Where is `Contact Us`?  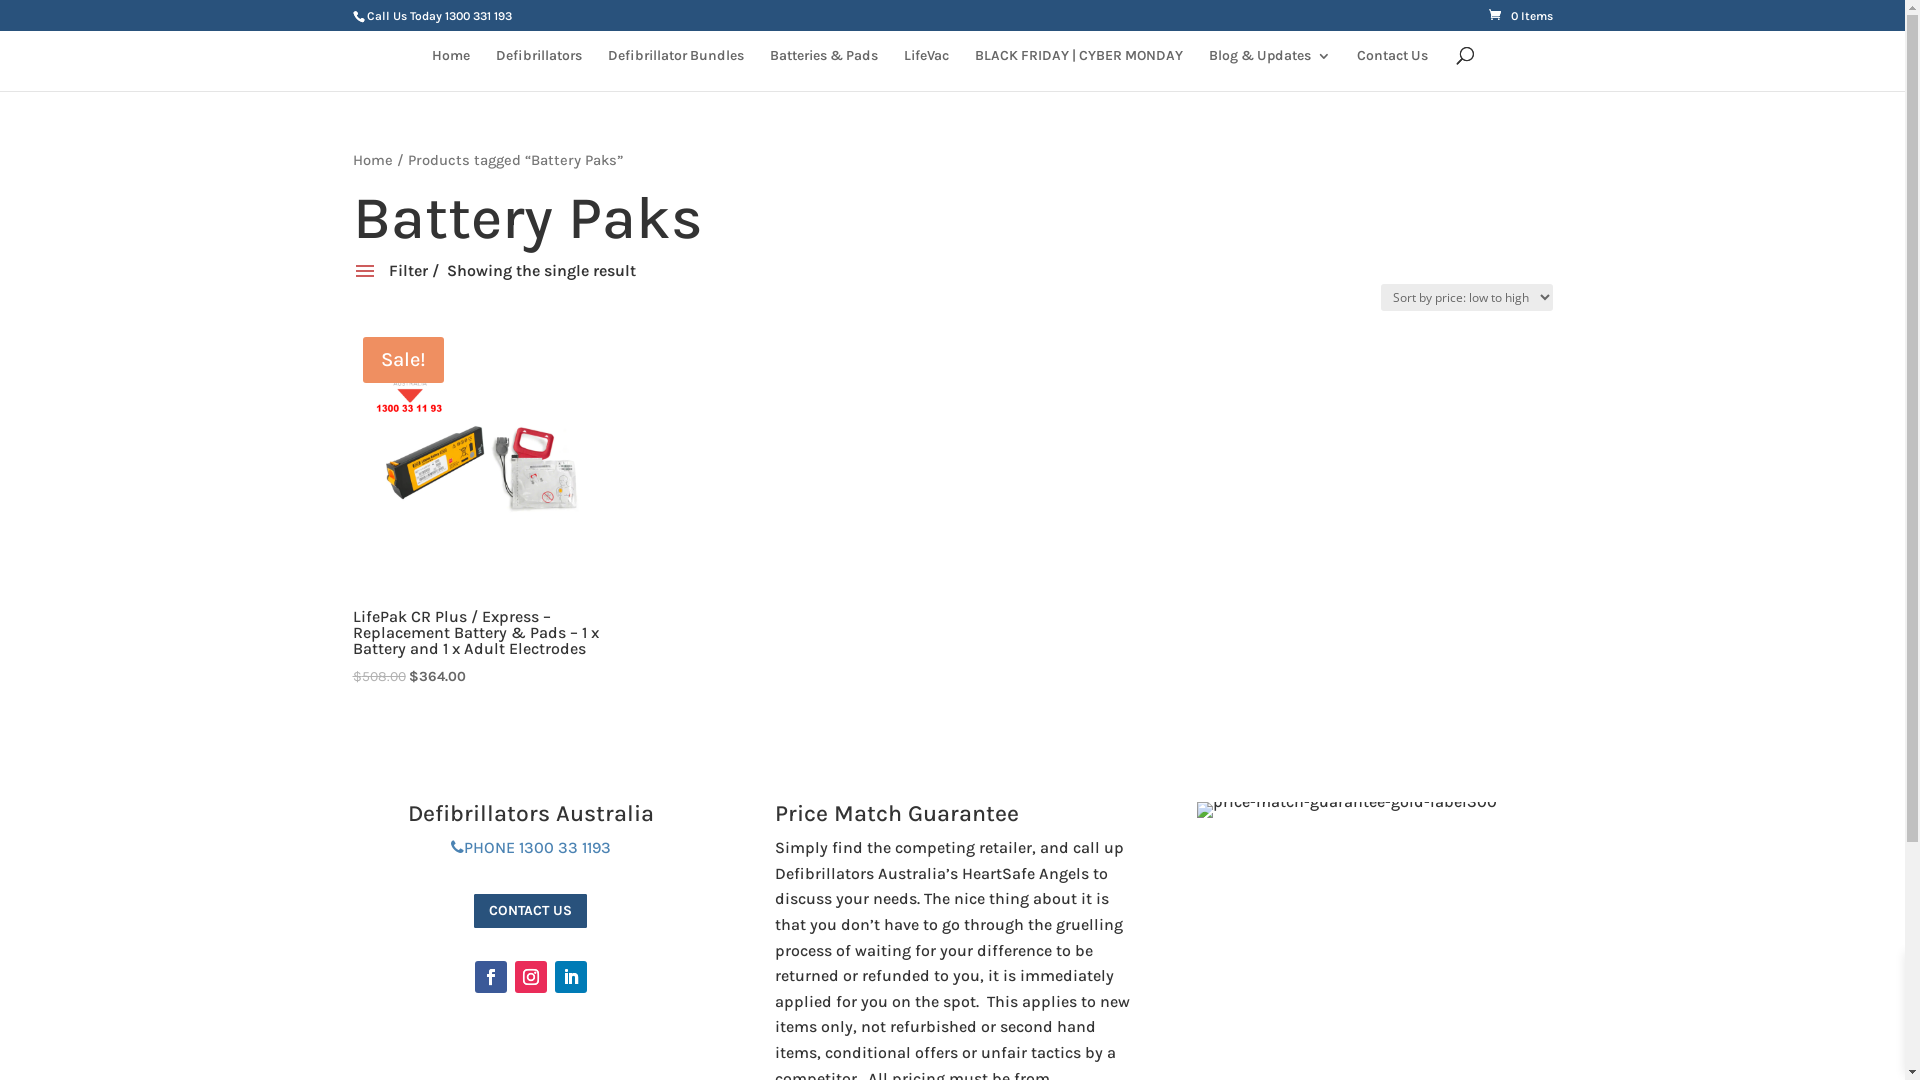 Contact Us is located at coordinates (1392, 70).